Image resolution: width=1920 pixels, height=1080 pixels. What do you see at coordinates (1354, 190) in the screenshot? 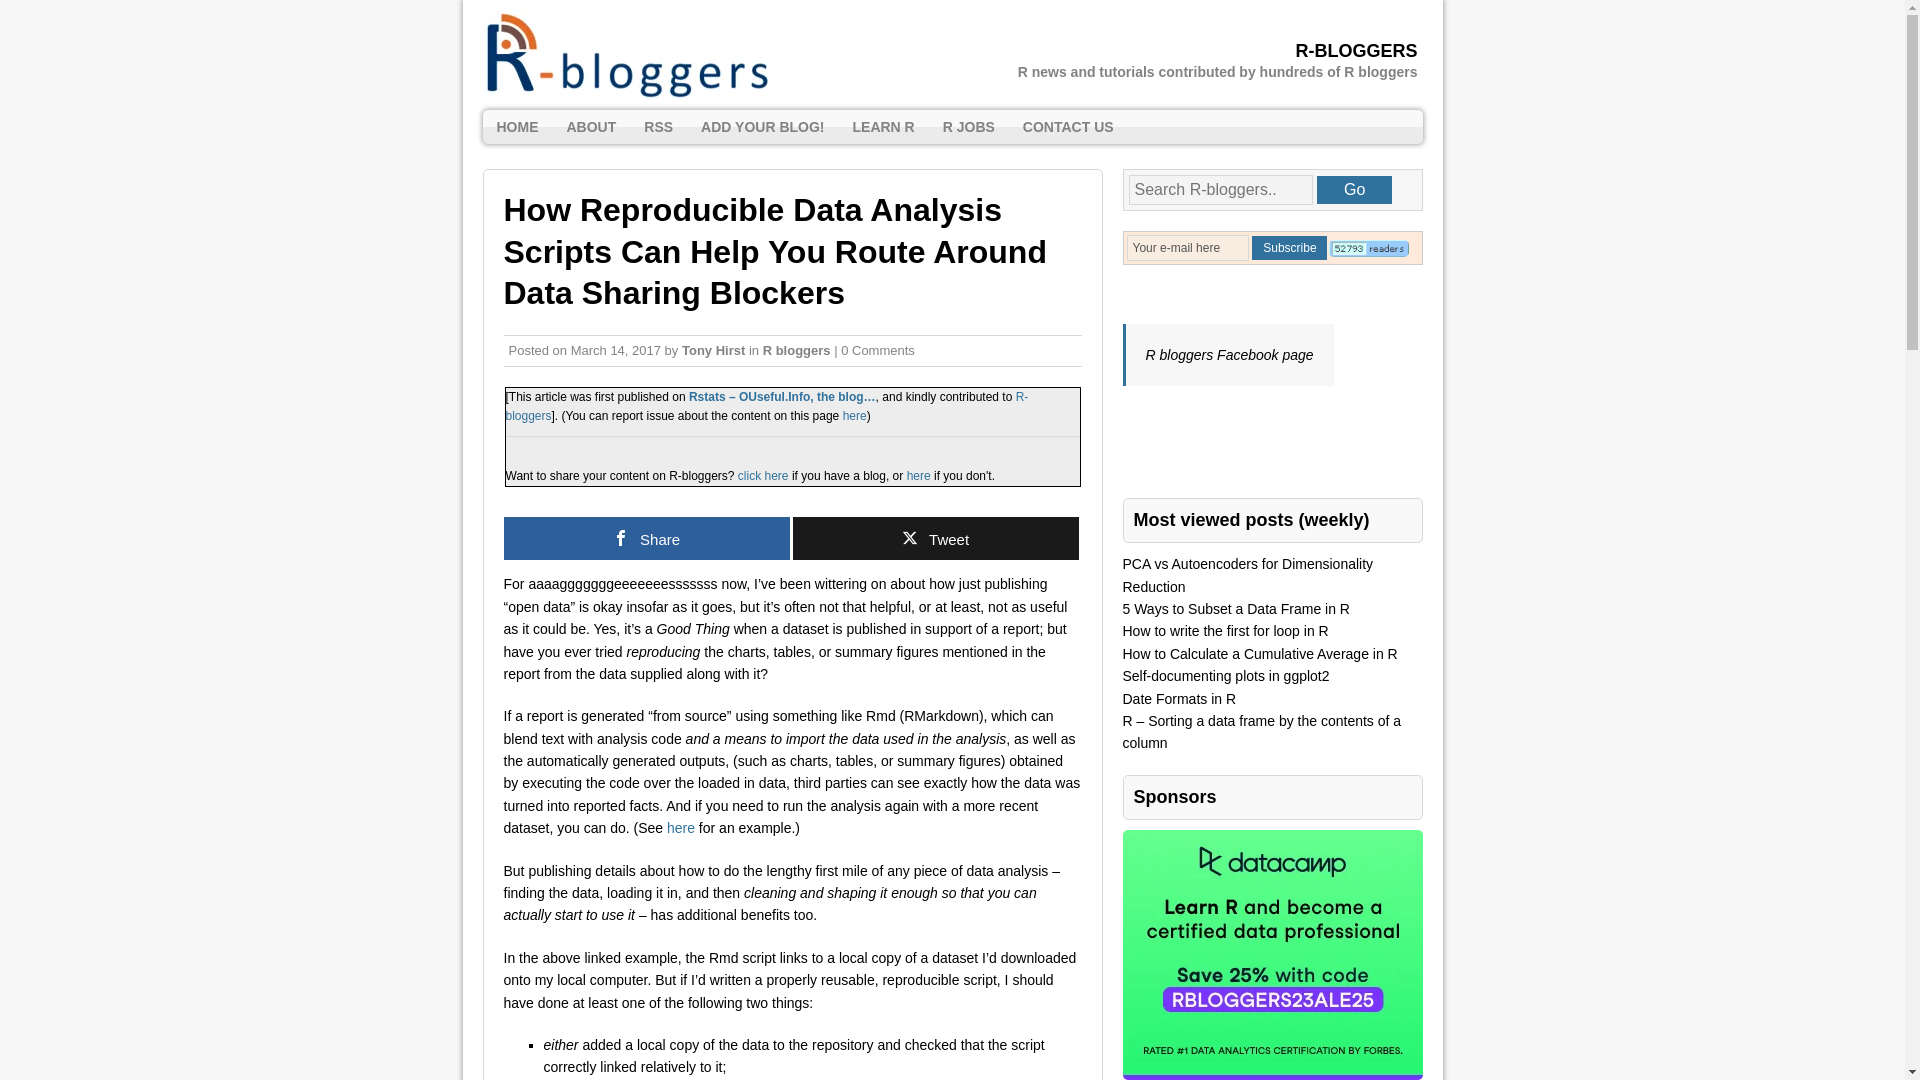
I see `Go` at bounding box center [1354, 190].